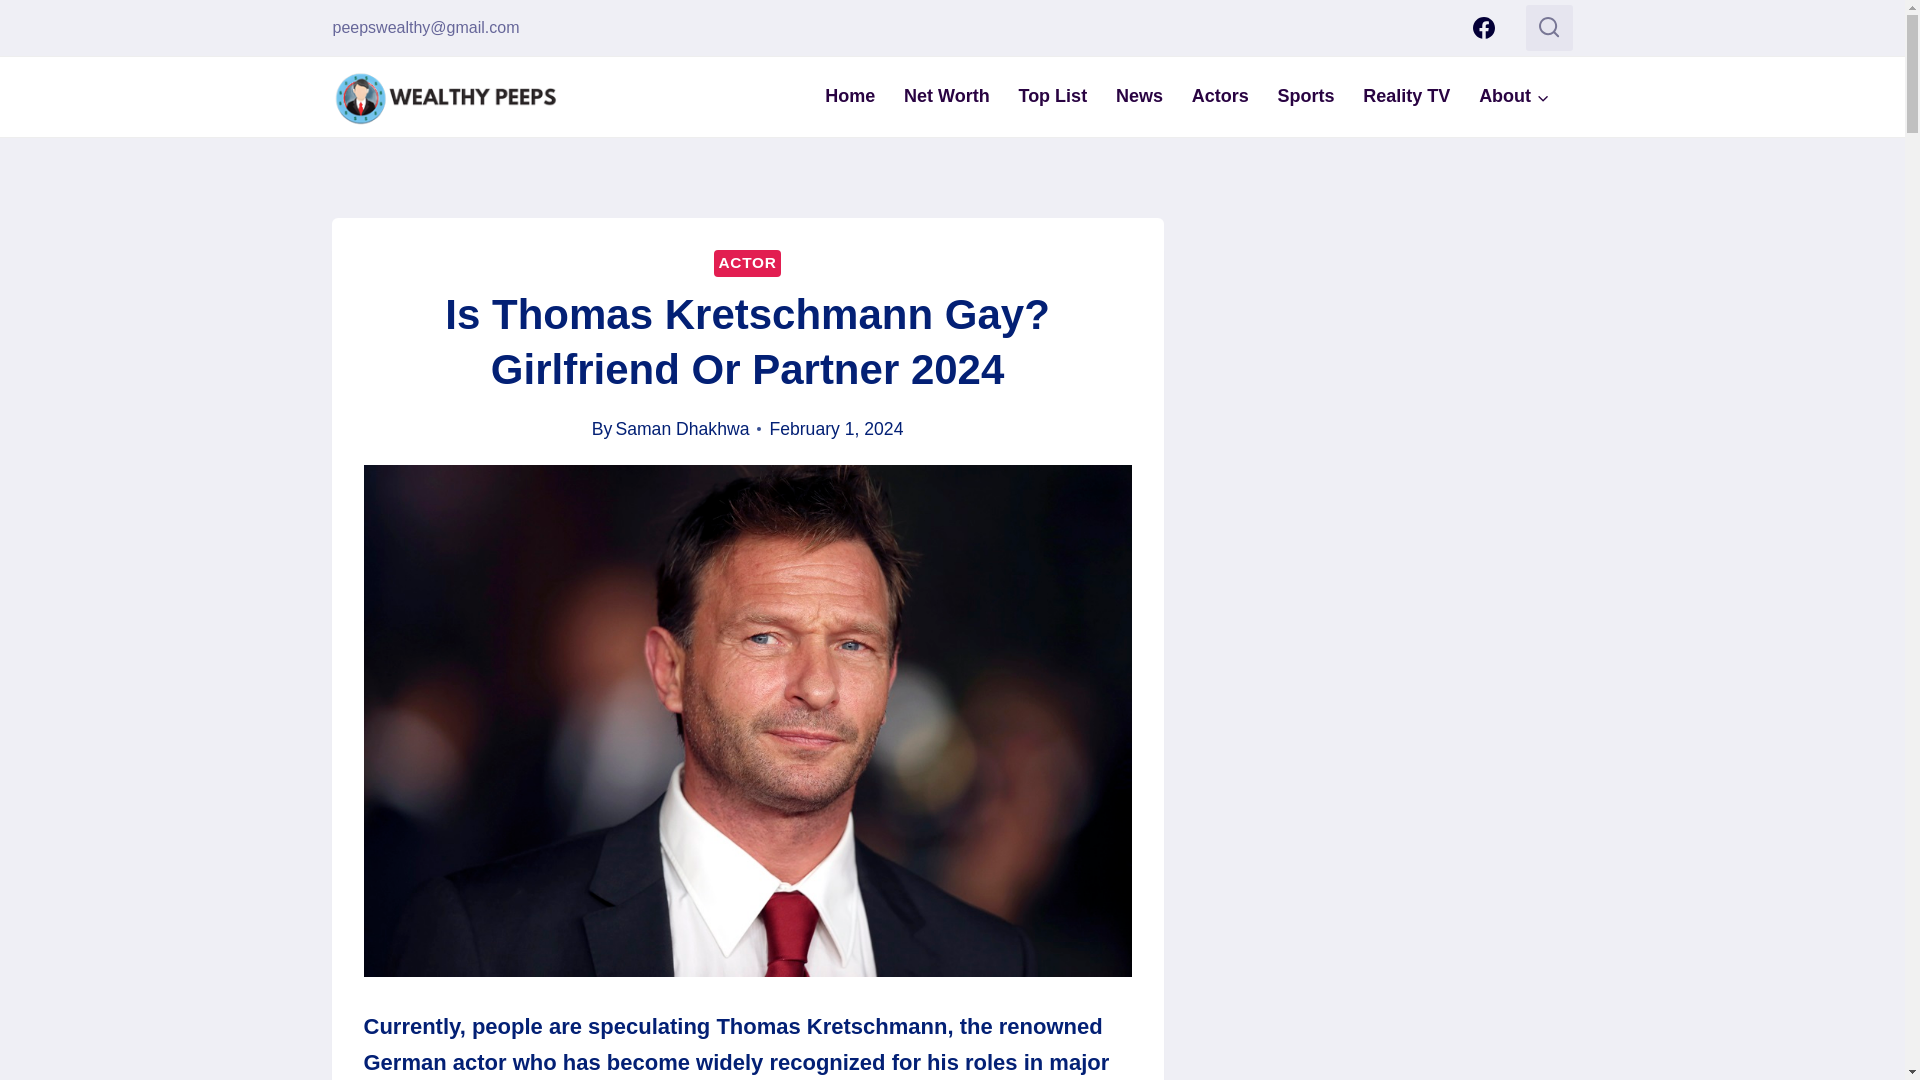 The image size is (1920, 1080). Describe the element at coordinates (681, 428) in the screenshot. I see `Saman Dhakhwa` at that location.